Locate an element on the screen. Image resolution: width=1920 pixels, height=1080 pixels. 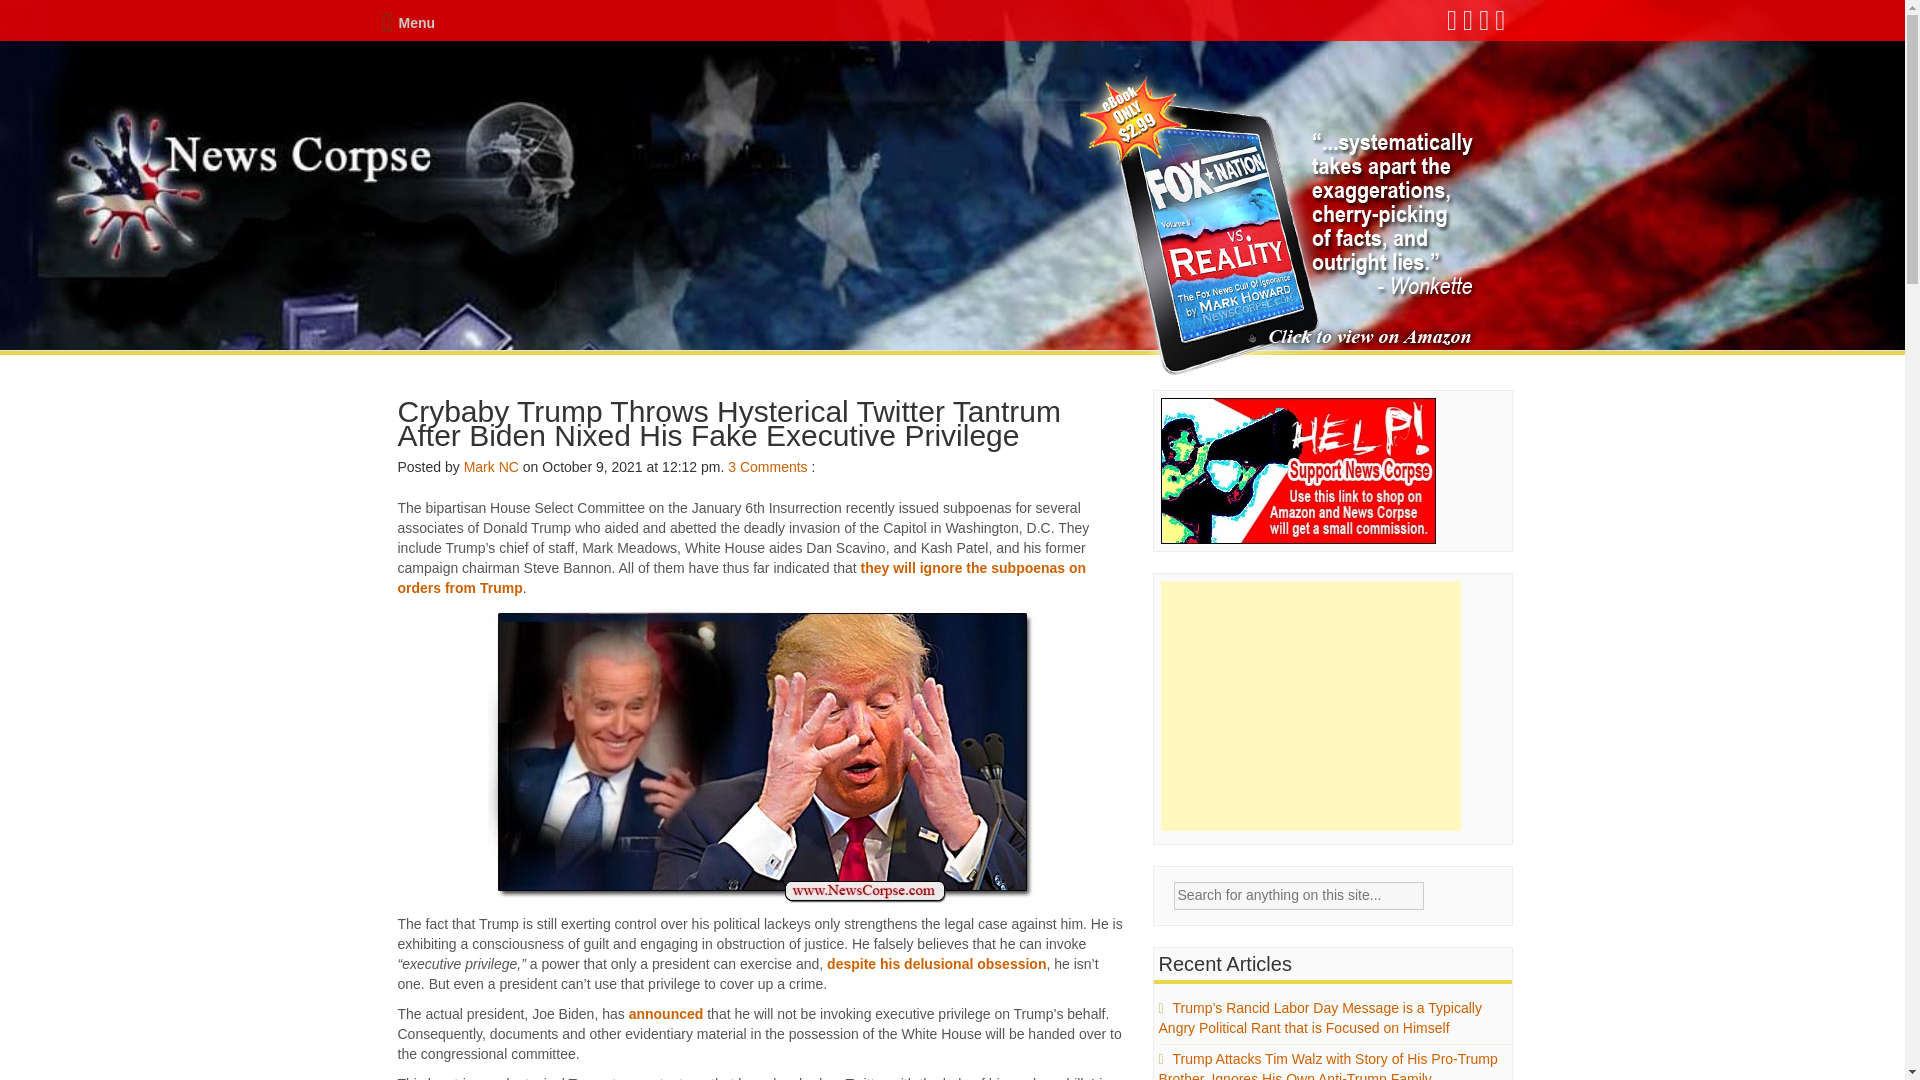
Mark NC is located at coordinates (491, 467).